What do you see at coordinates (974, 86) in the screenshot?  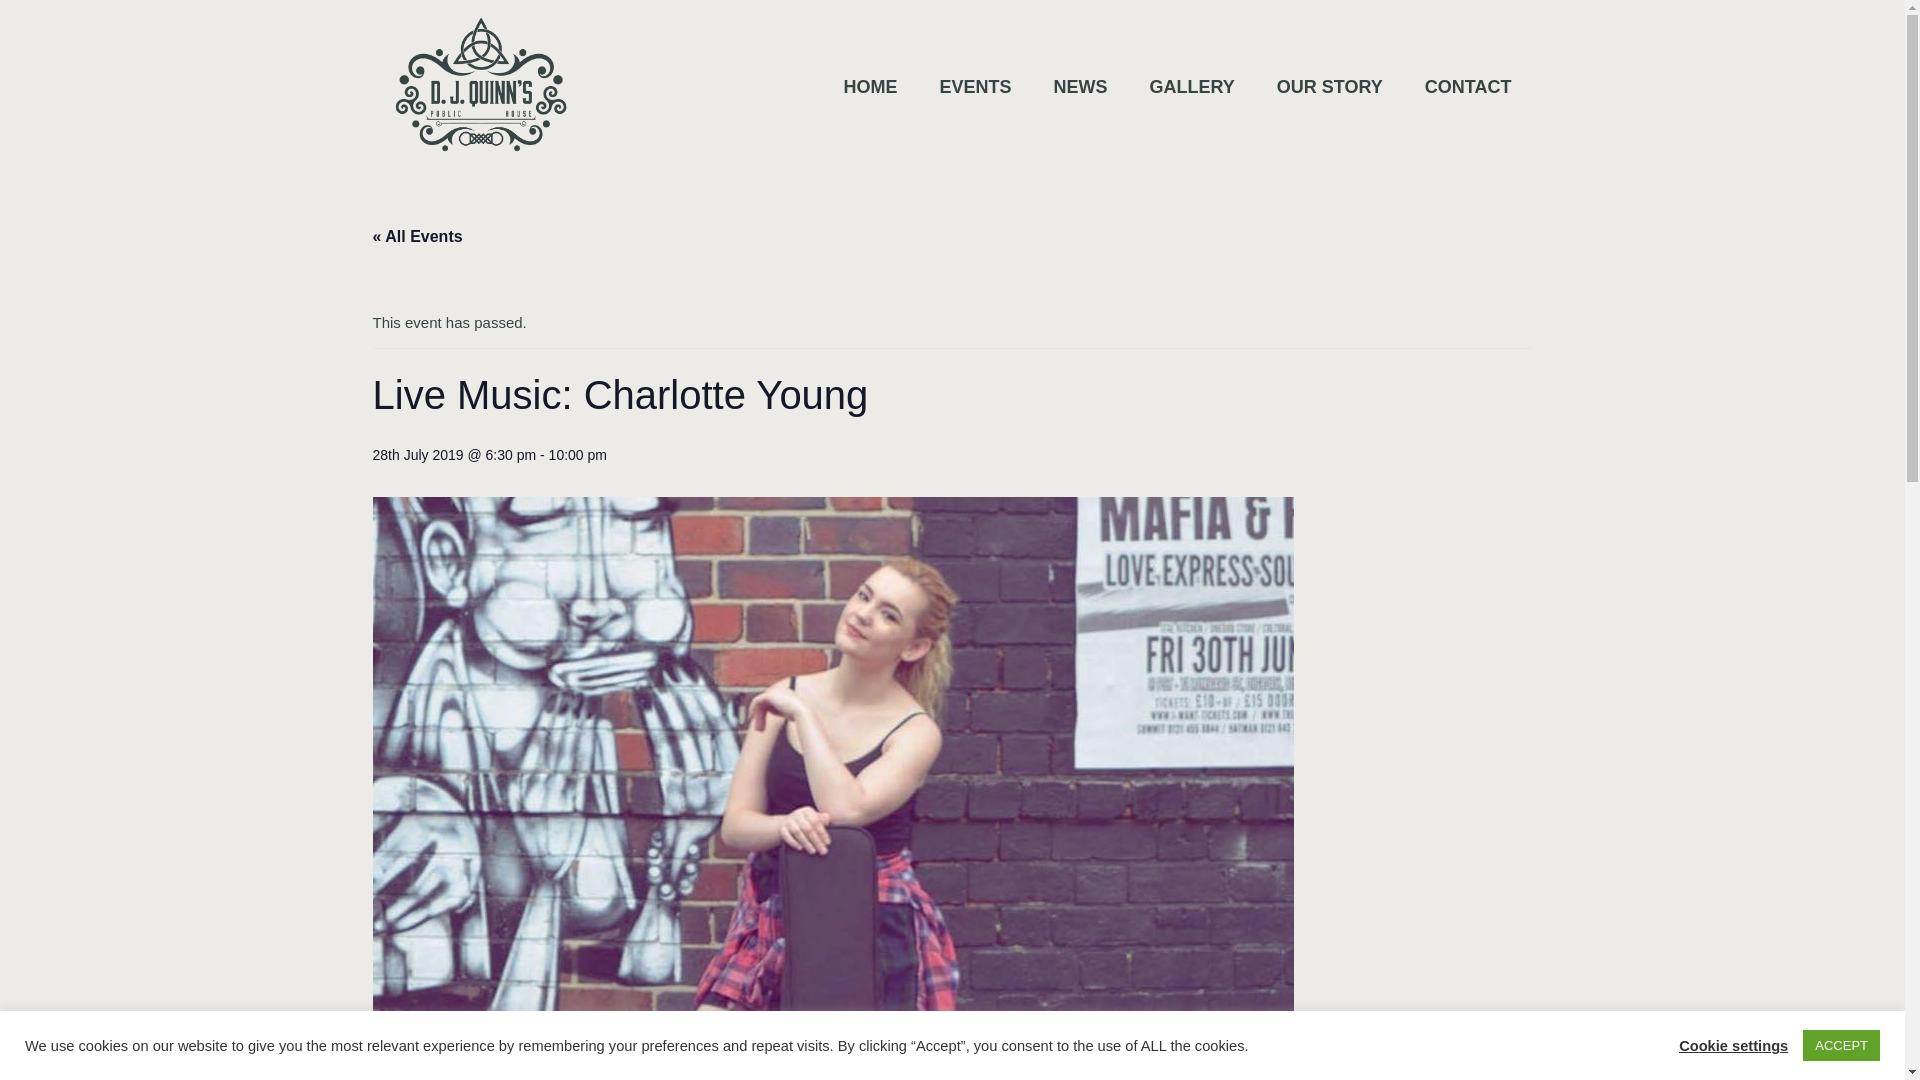 I see `EVENTS` at bounding box center [974, 86].